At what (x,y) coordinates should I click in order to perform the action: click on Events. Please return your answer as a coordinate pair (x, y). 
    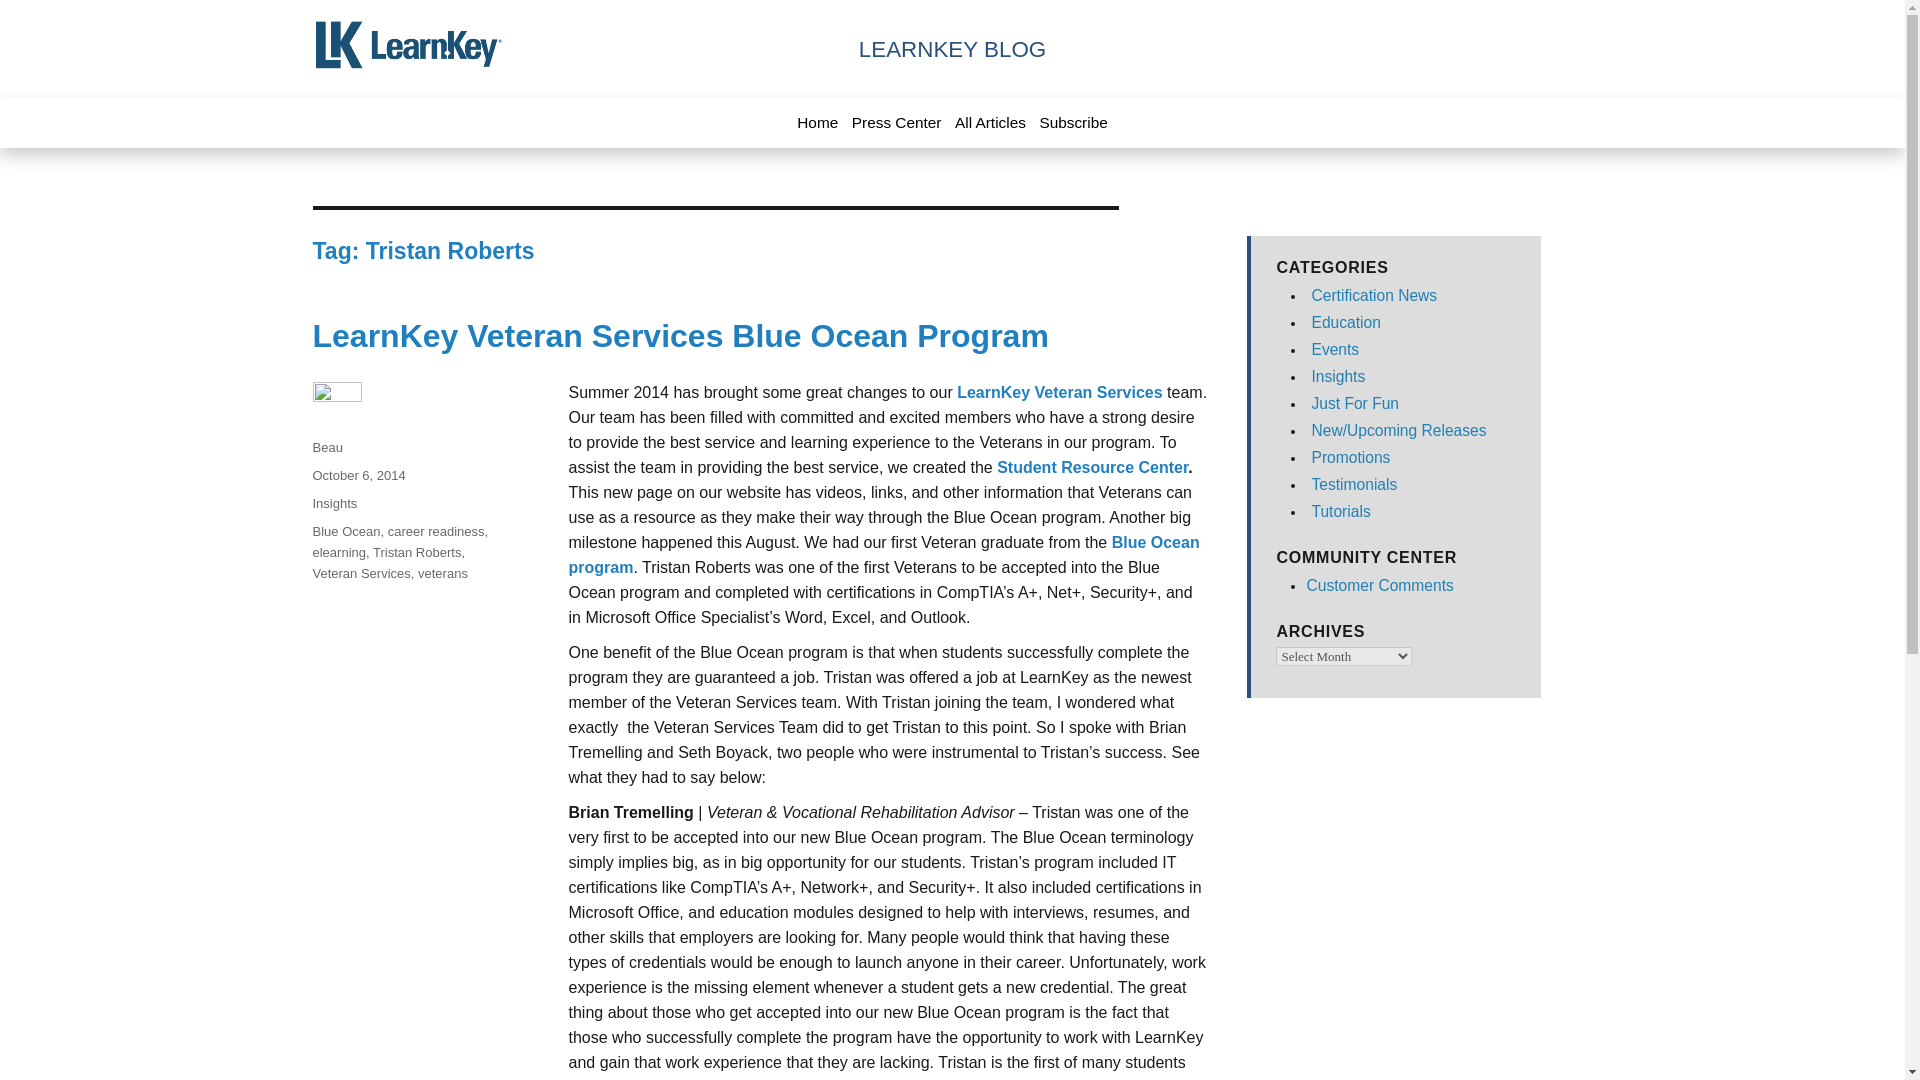
    Looking at the image, I should click on (1335, 349).